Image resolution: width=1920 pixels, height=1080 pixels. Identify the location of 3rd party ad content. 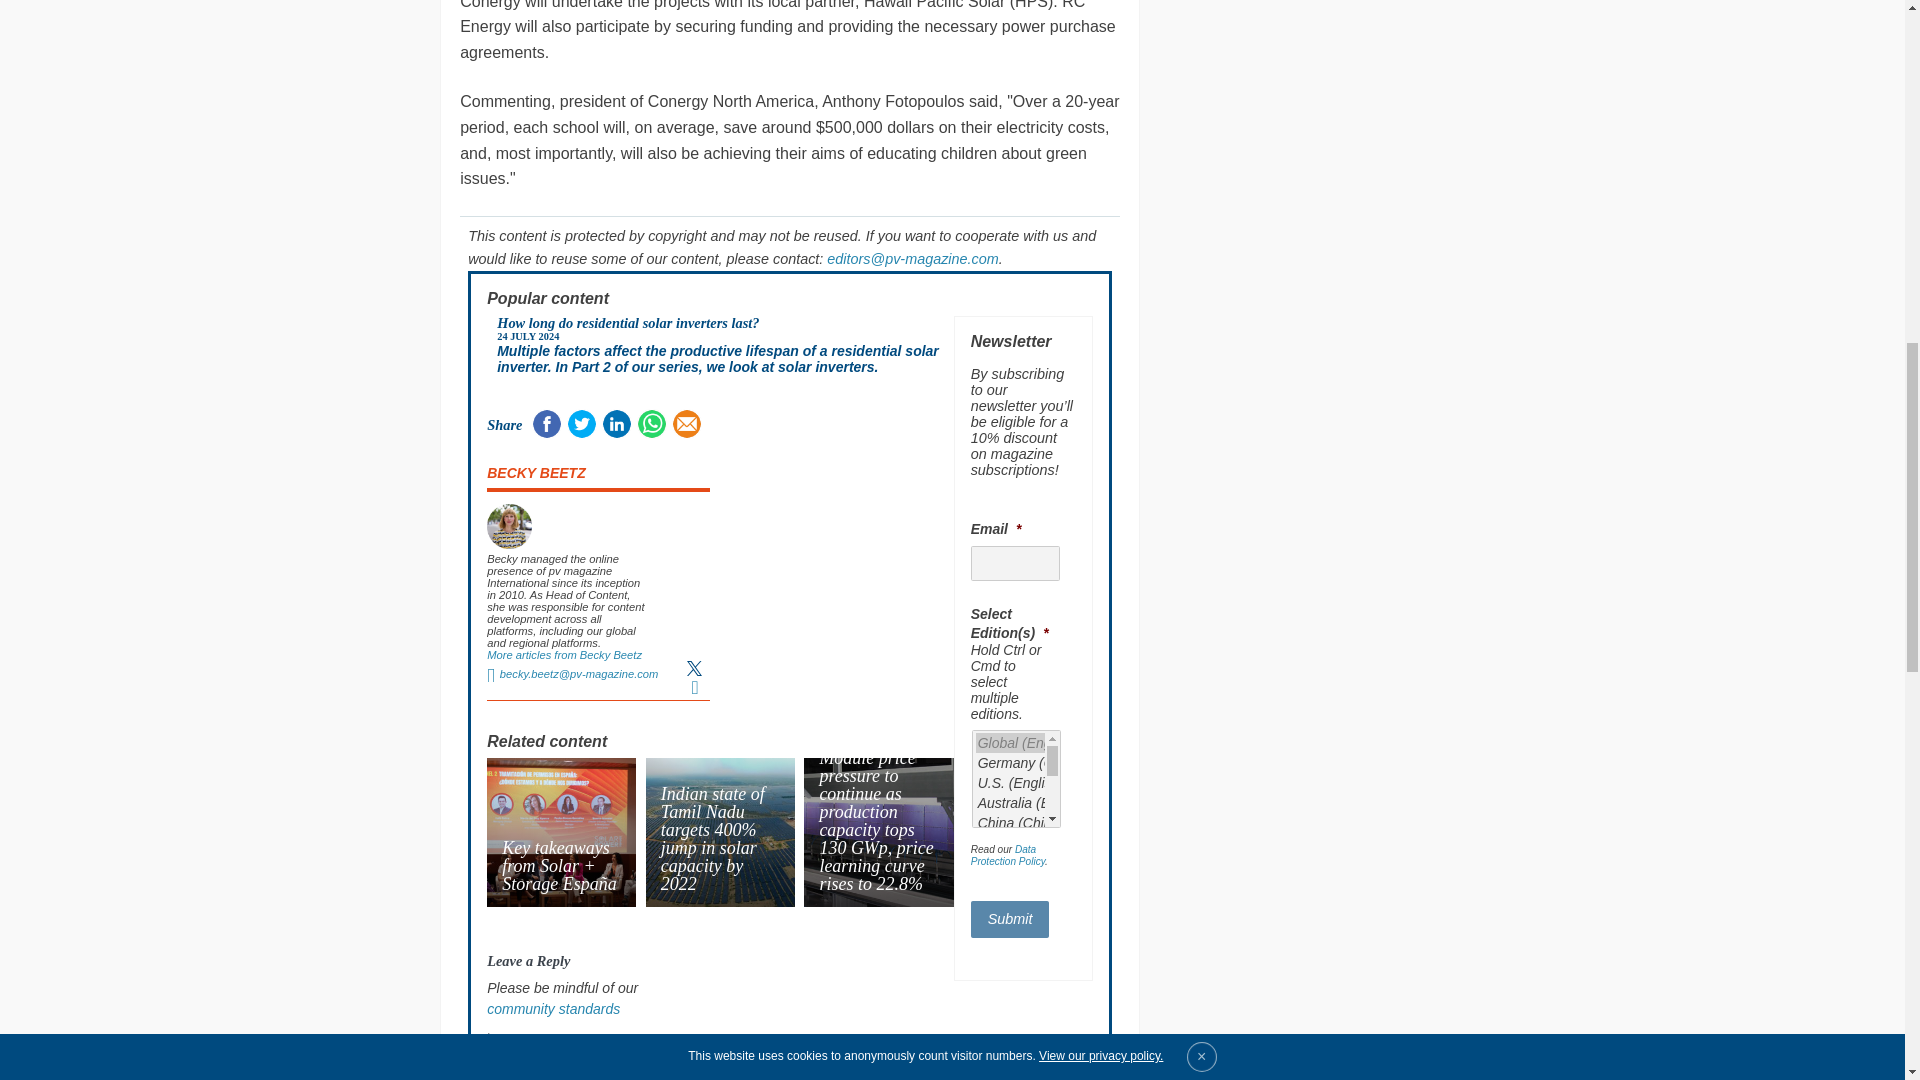
(1023, 1046).